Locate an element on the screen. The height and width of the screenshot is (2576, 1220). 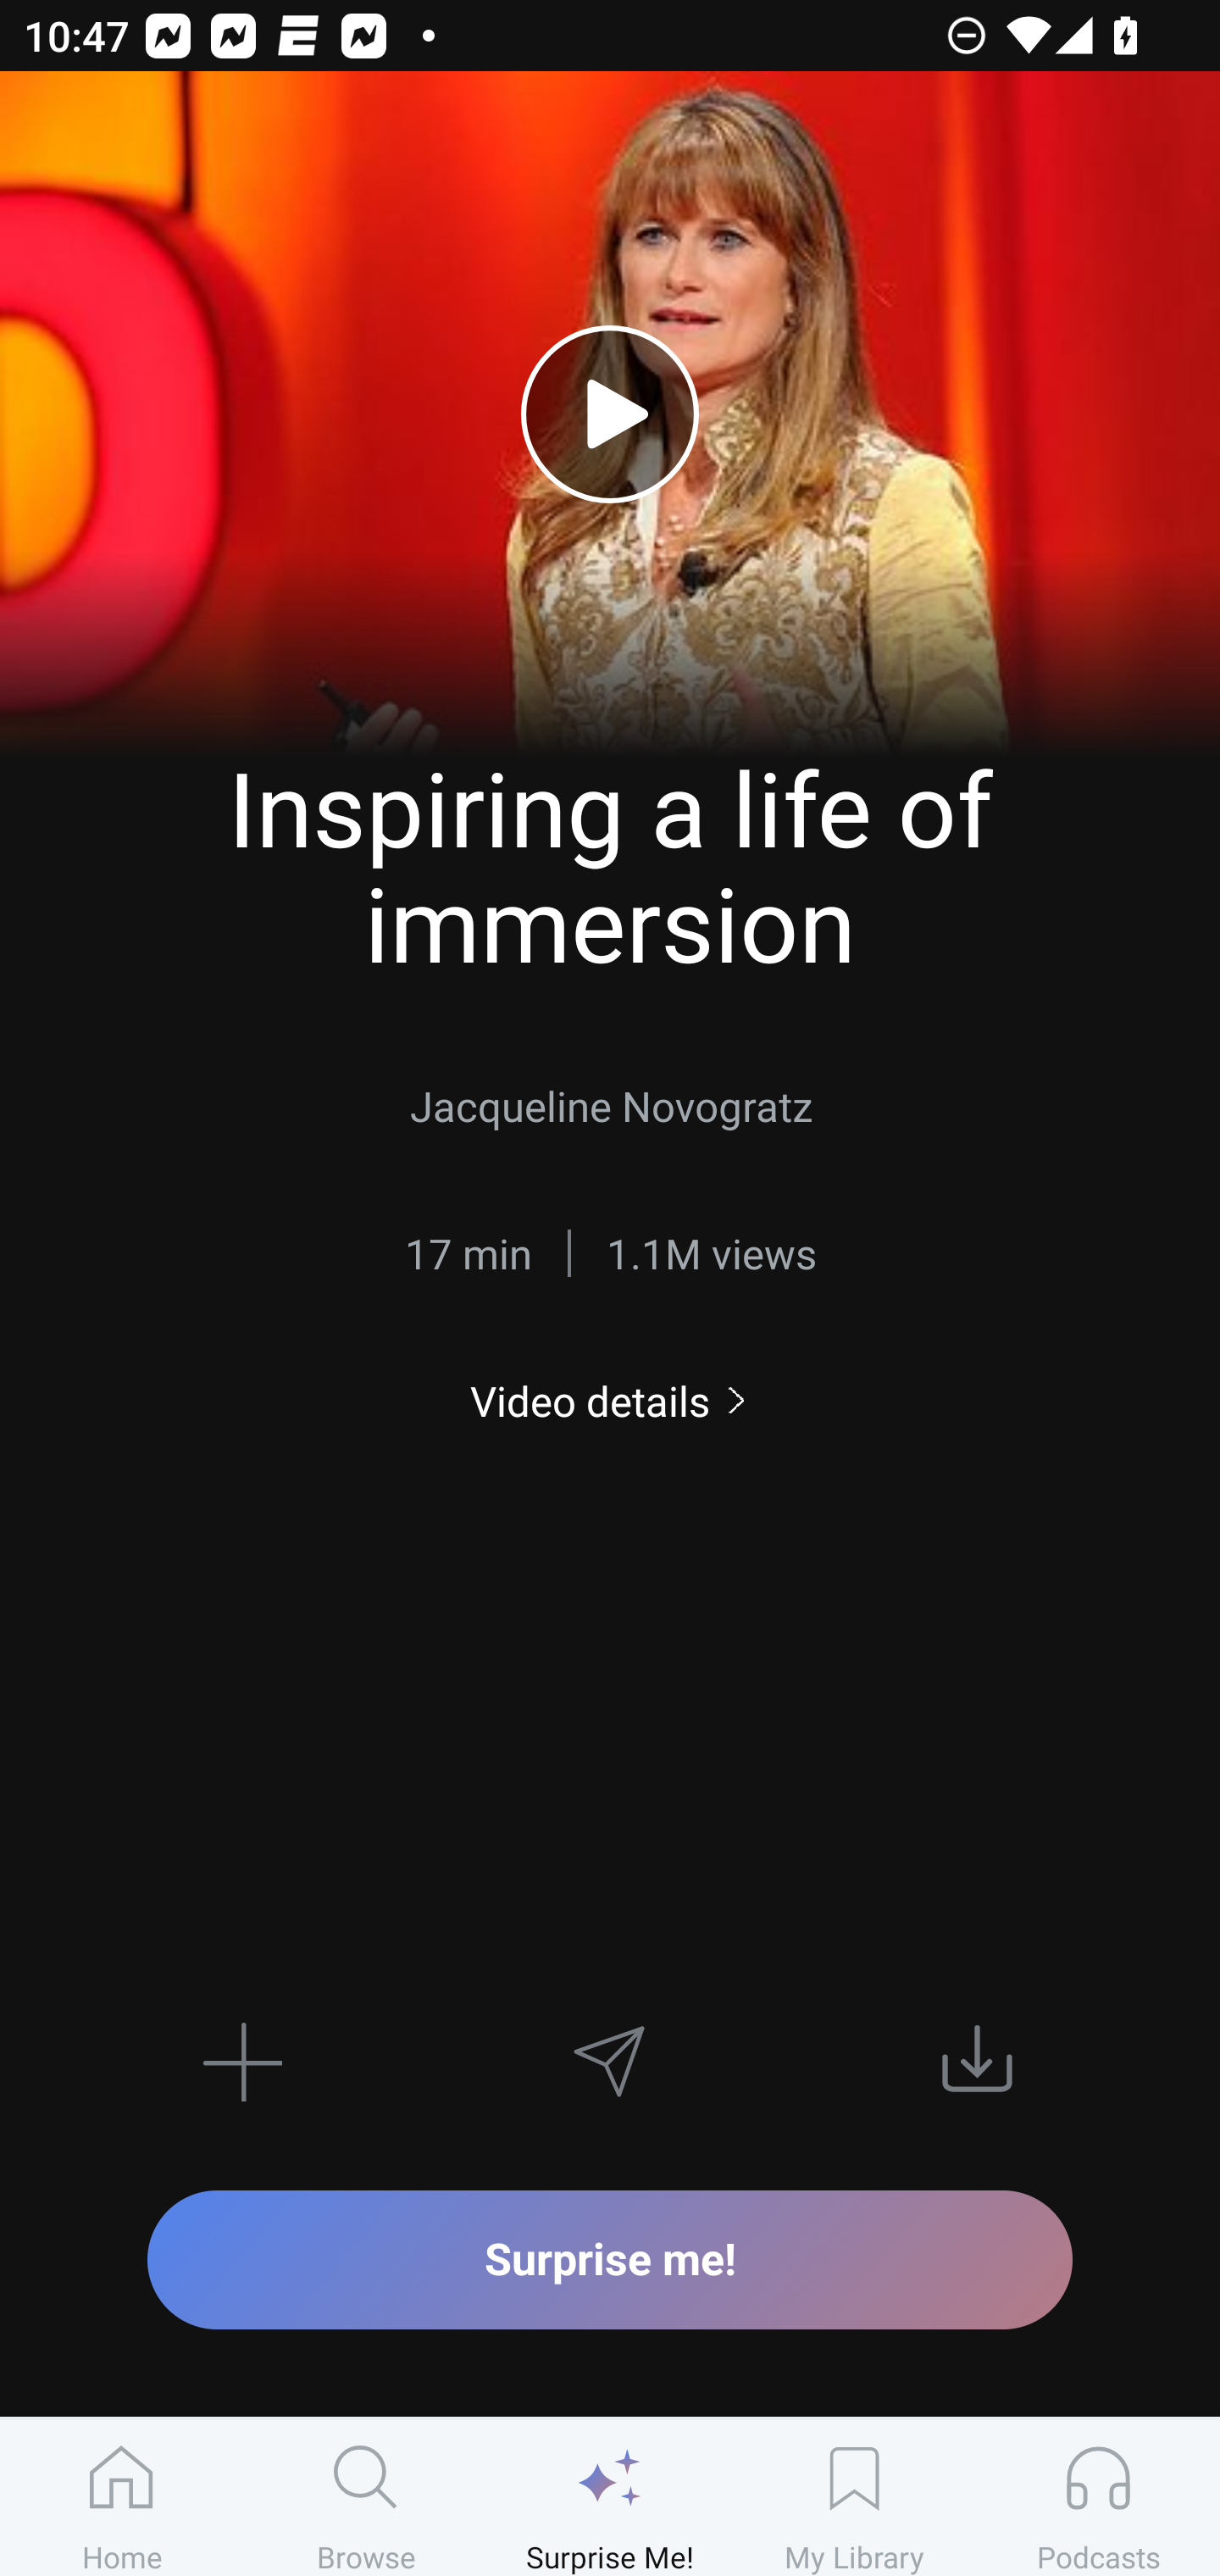
Surprise me! is located at coordinates (610, 2259).